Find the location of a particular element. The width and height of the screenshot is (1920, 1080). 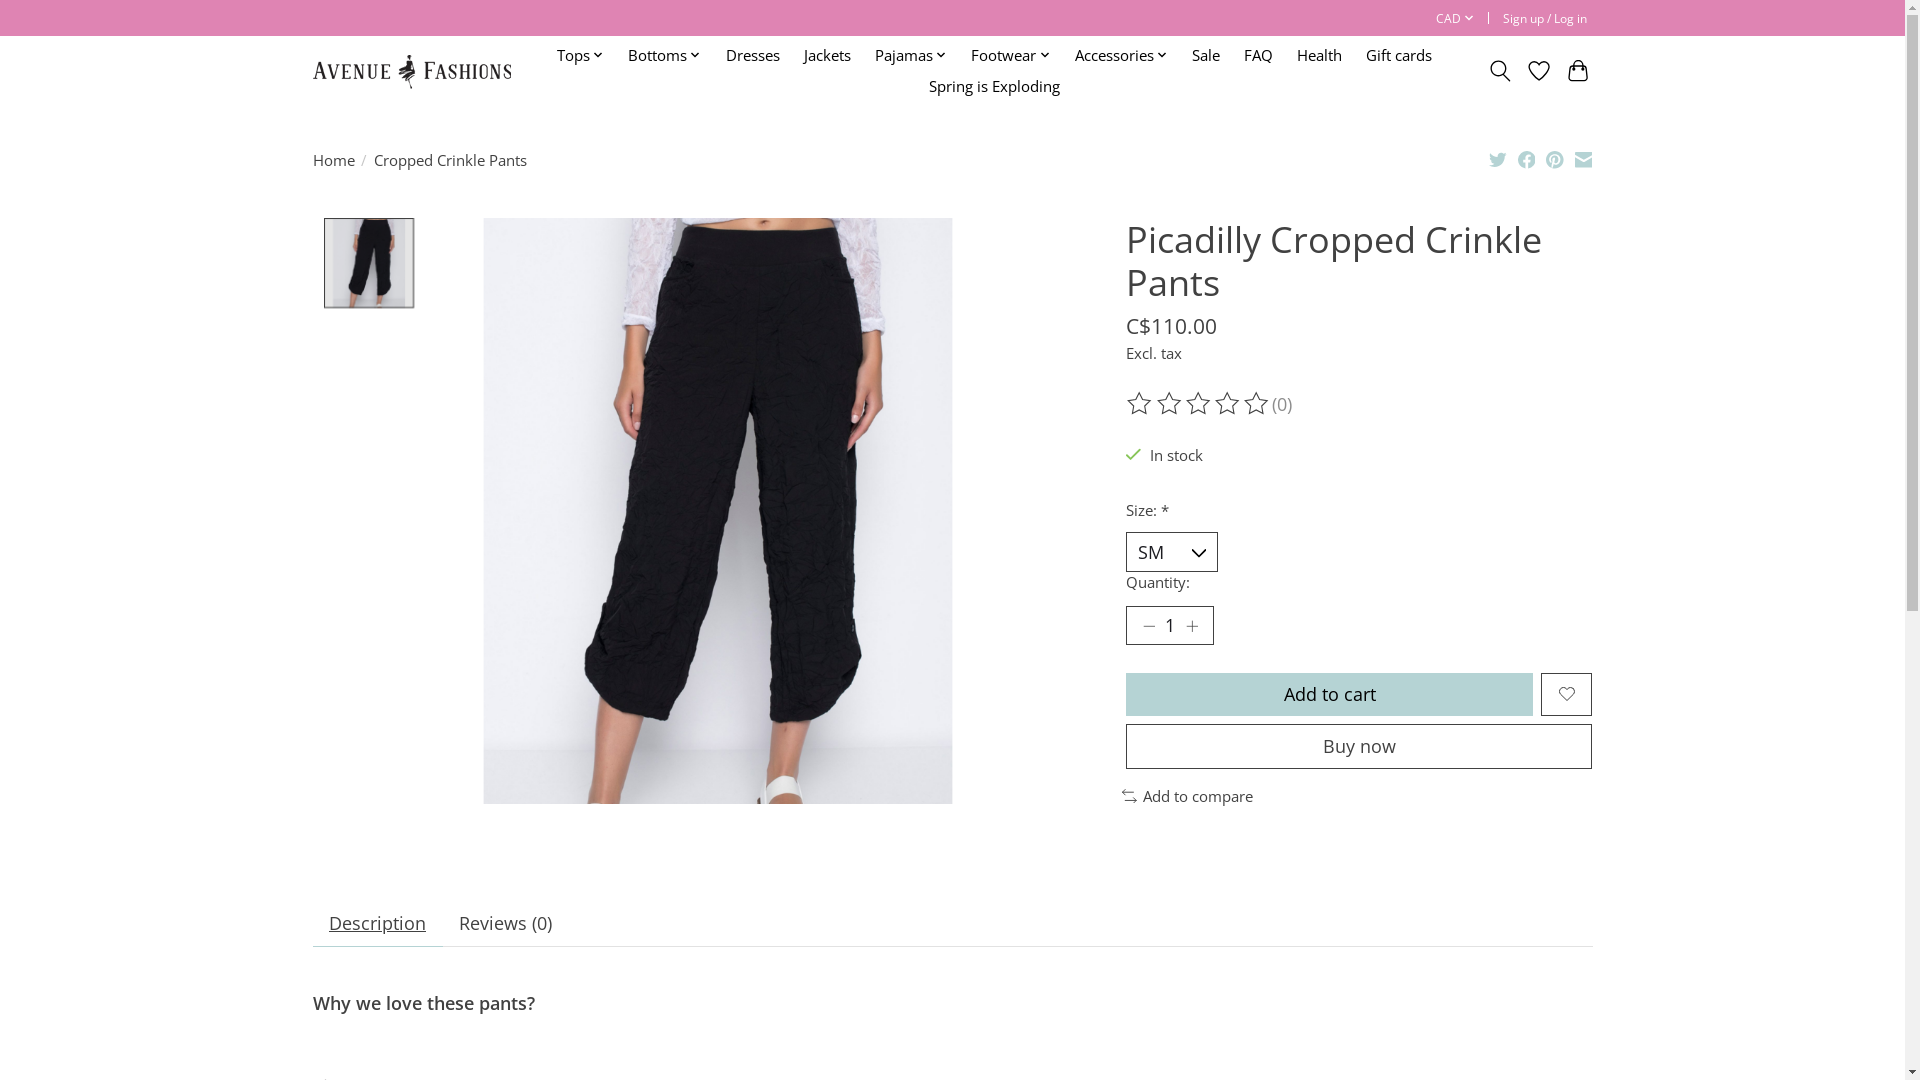

Share on Twitter is located at coordinates (1498, 162).